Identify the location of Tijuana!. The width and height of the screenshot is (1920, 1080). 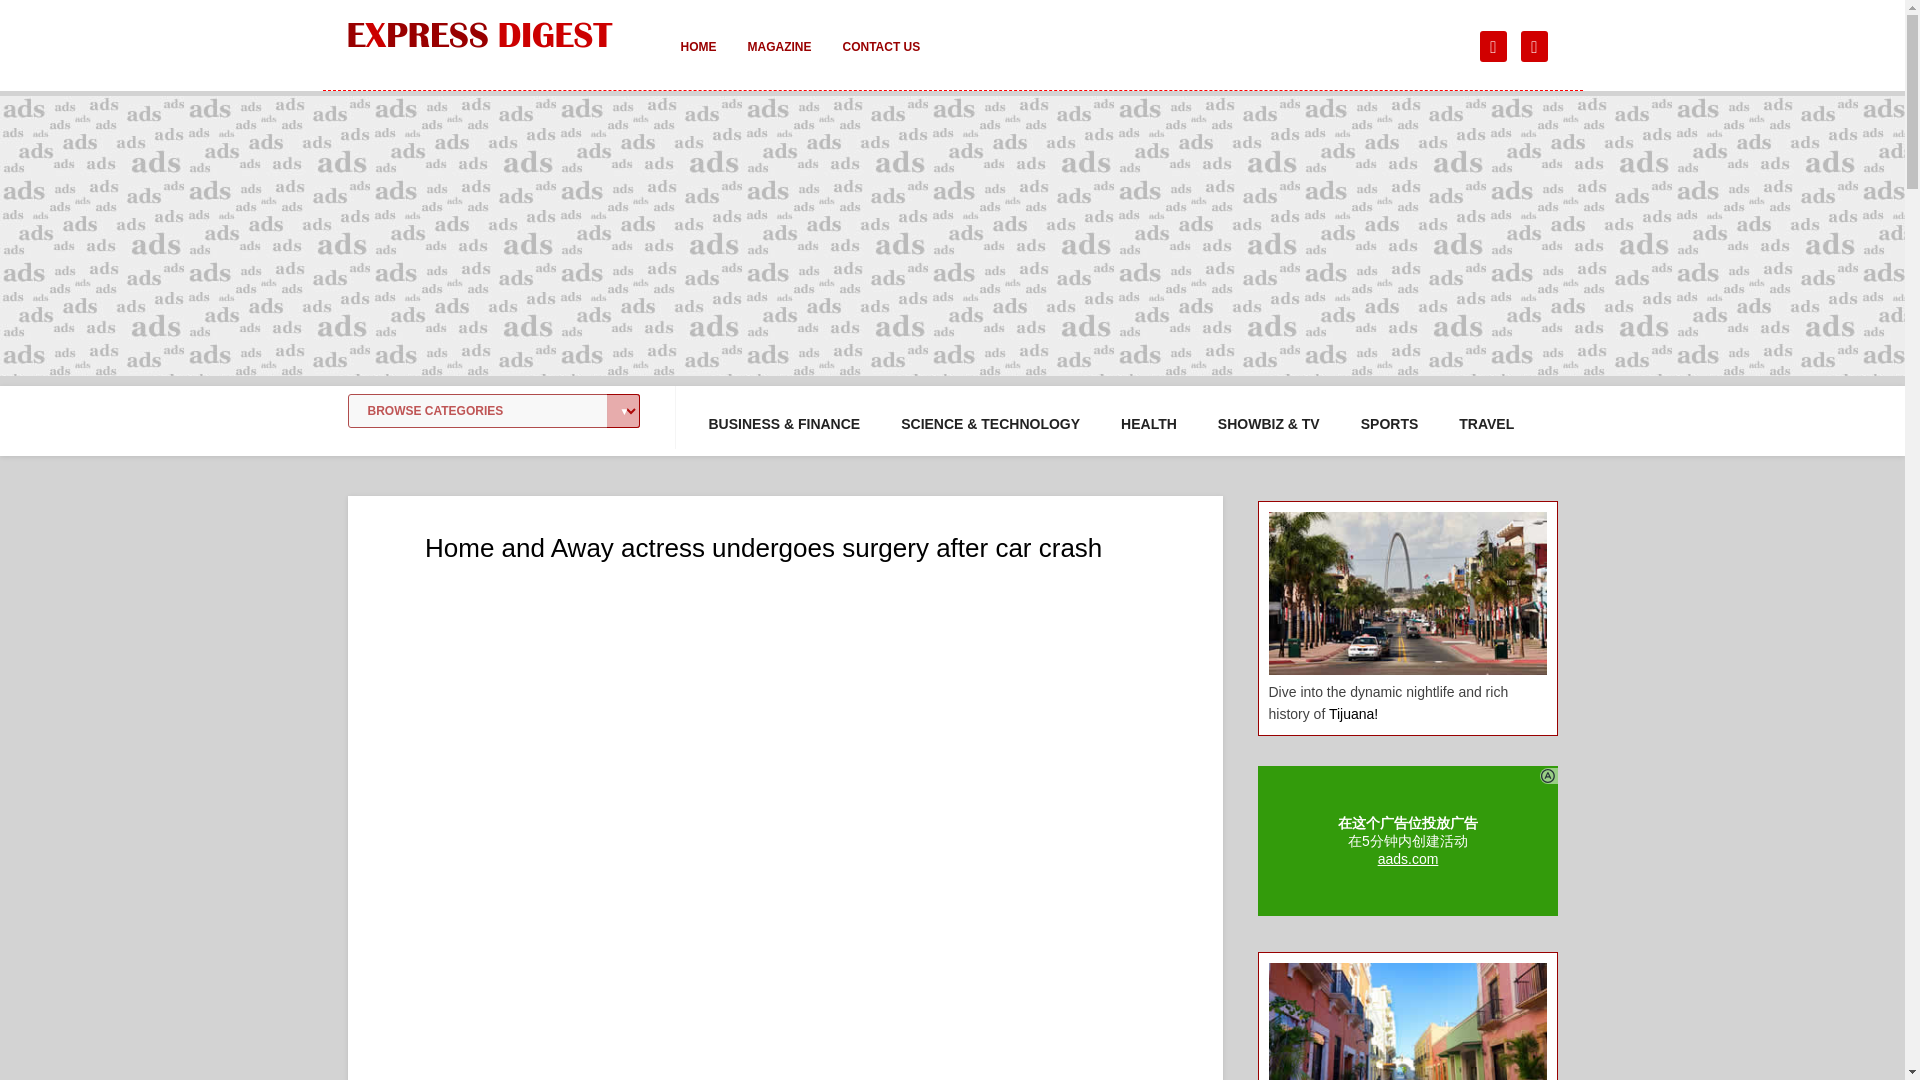
(1353, 714).